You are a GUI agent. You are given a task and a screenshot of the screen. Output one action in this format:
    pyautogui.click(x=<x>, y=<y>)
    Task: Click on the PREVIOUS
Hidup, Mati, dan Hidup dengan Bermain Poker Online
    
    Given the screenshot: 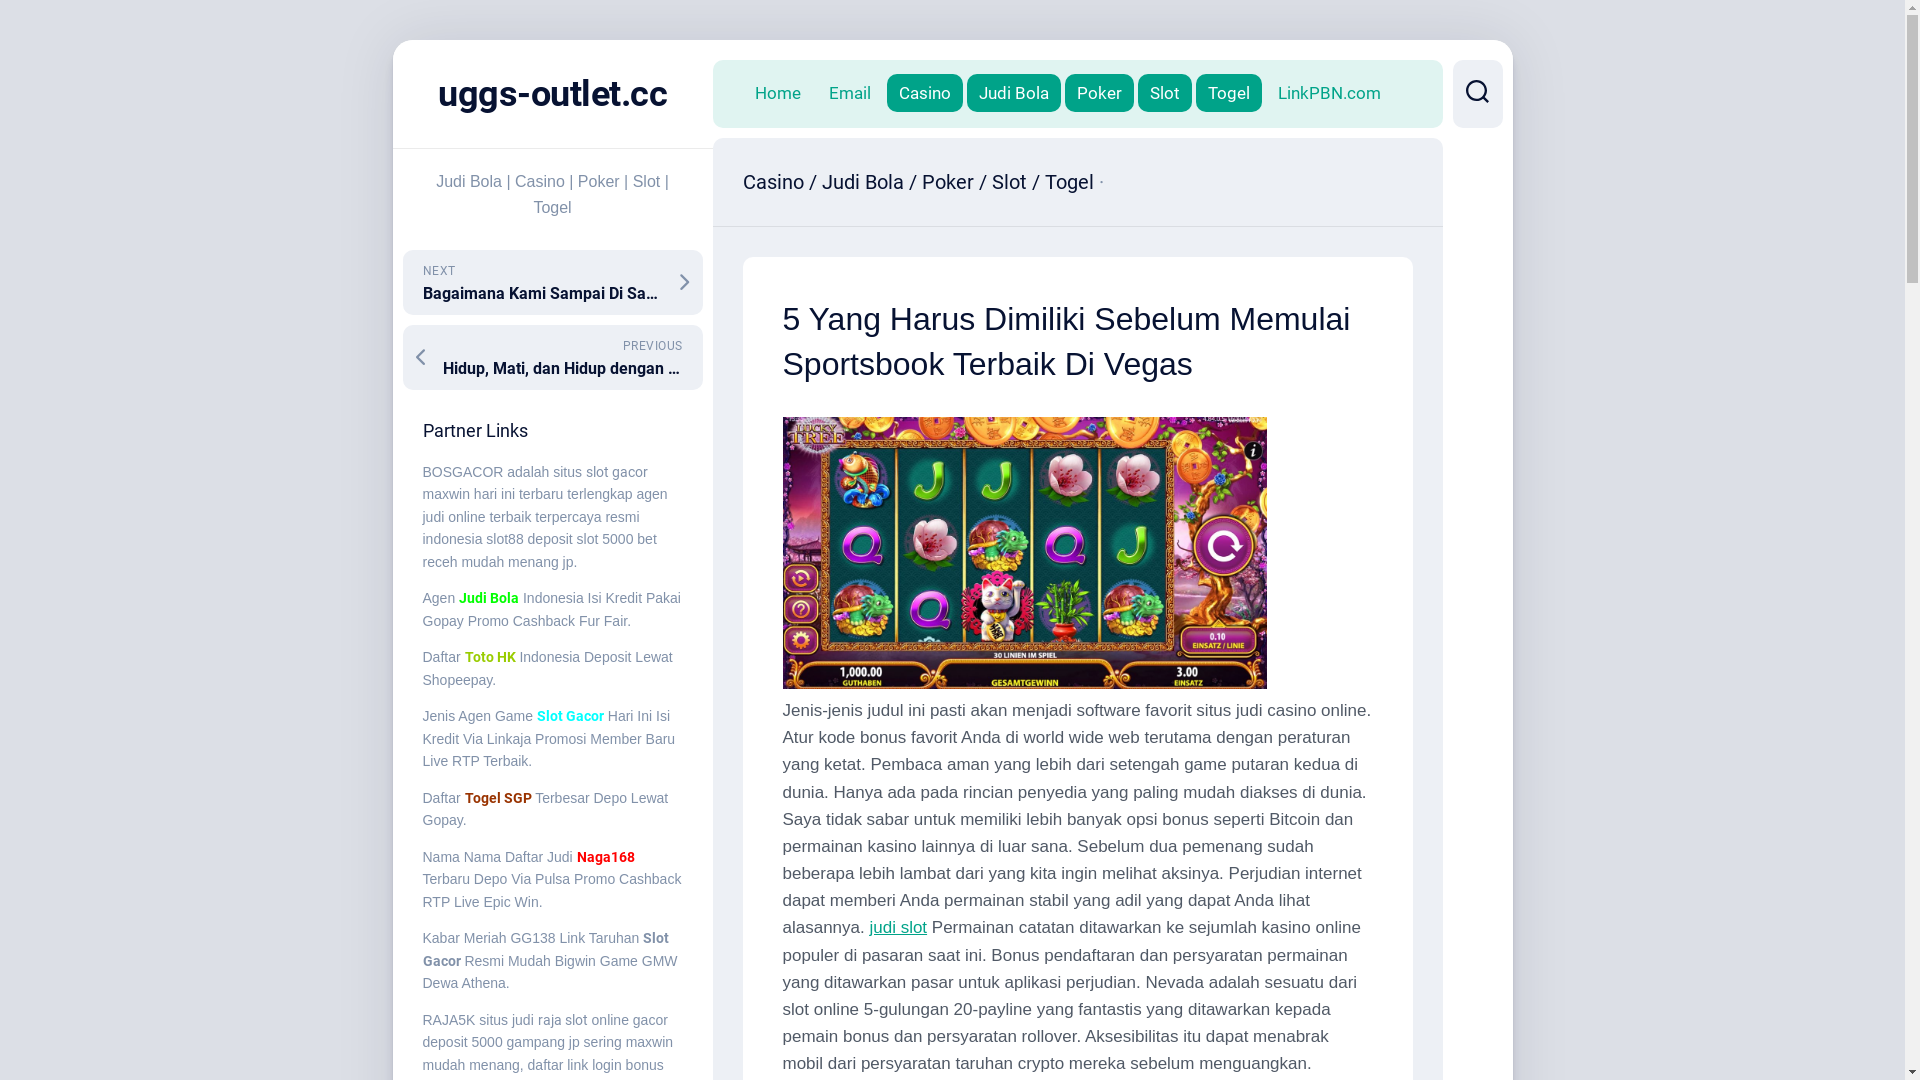 What is the action you would take?
    pyautogui.click(x=552, y=358)
    